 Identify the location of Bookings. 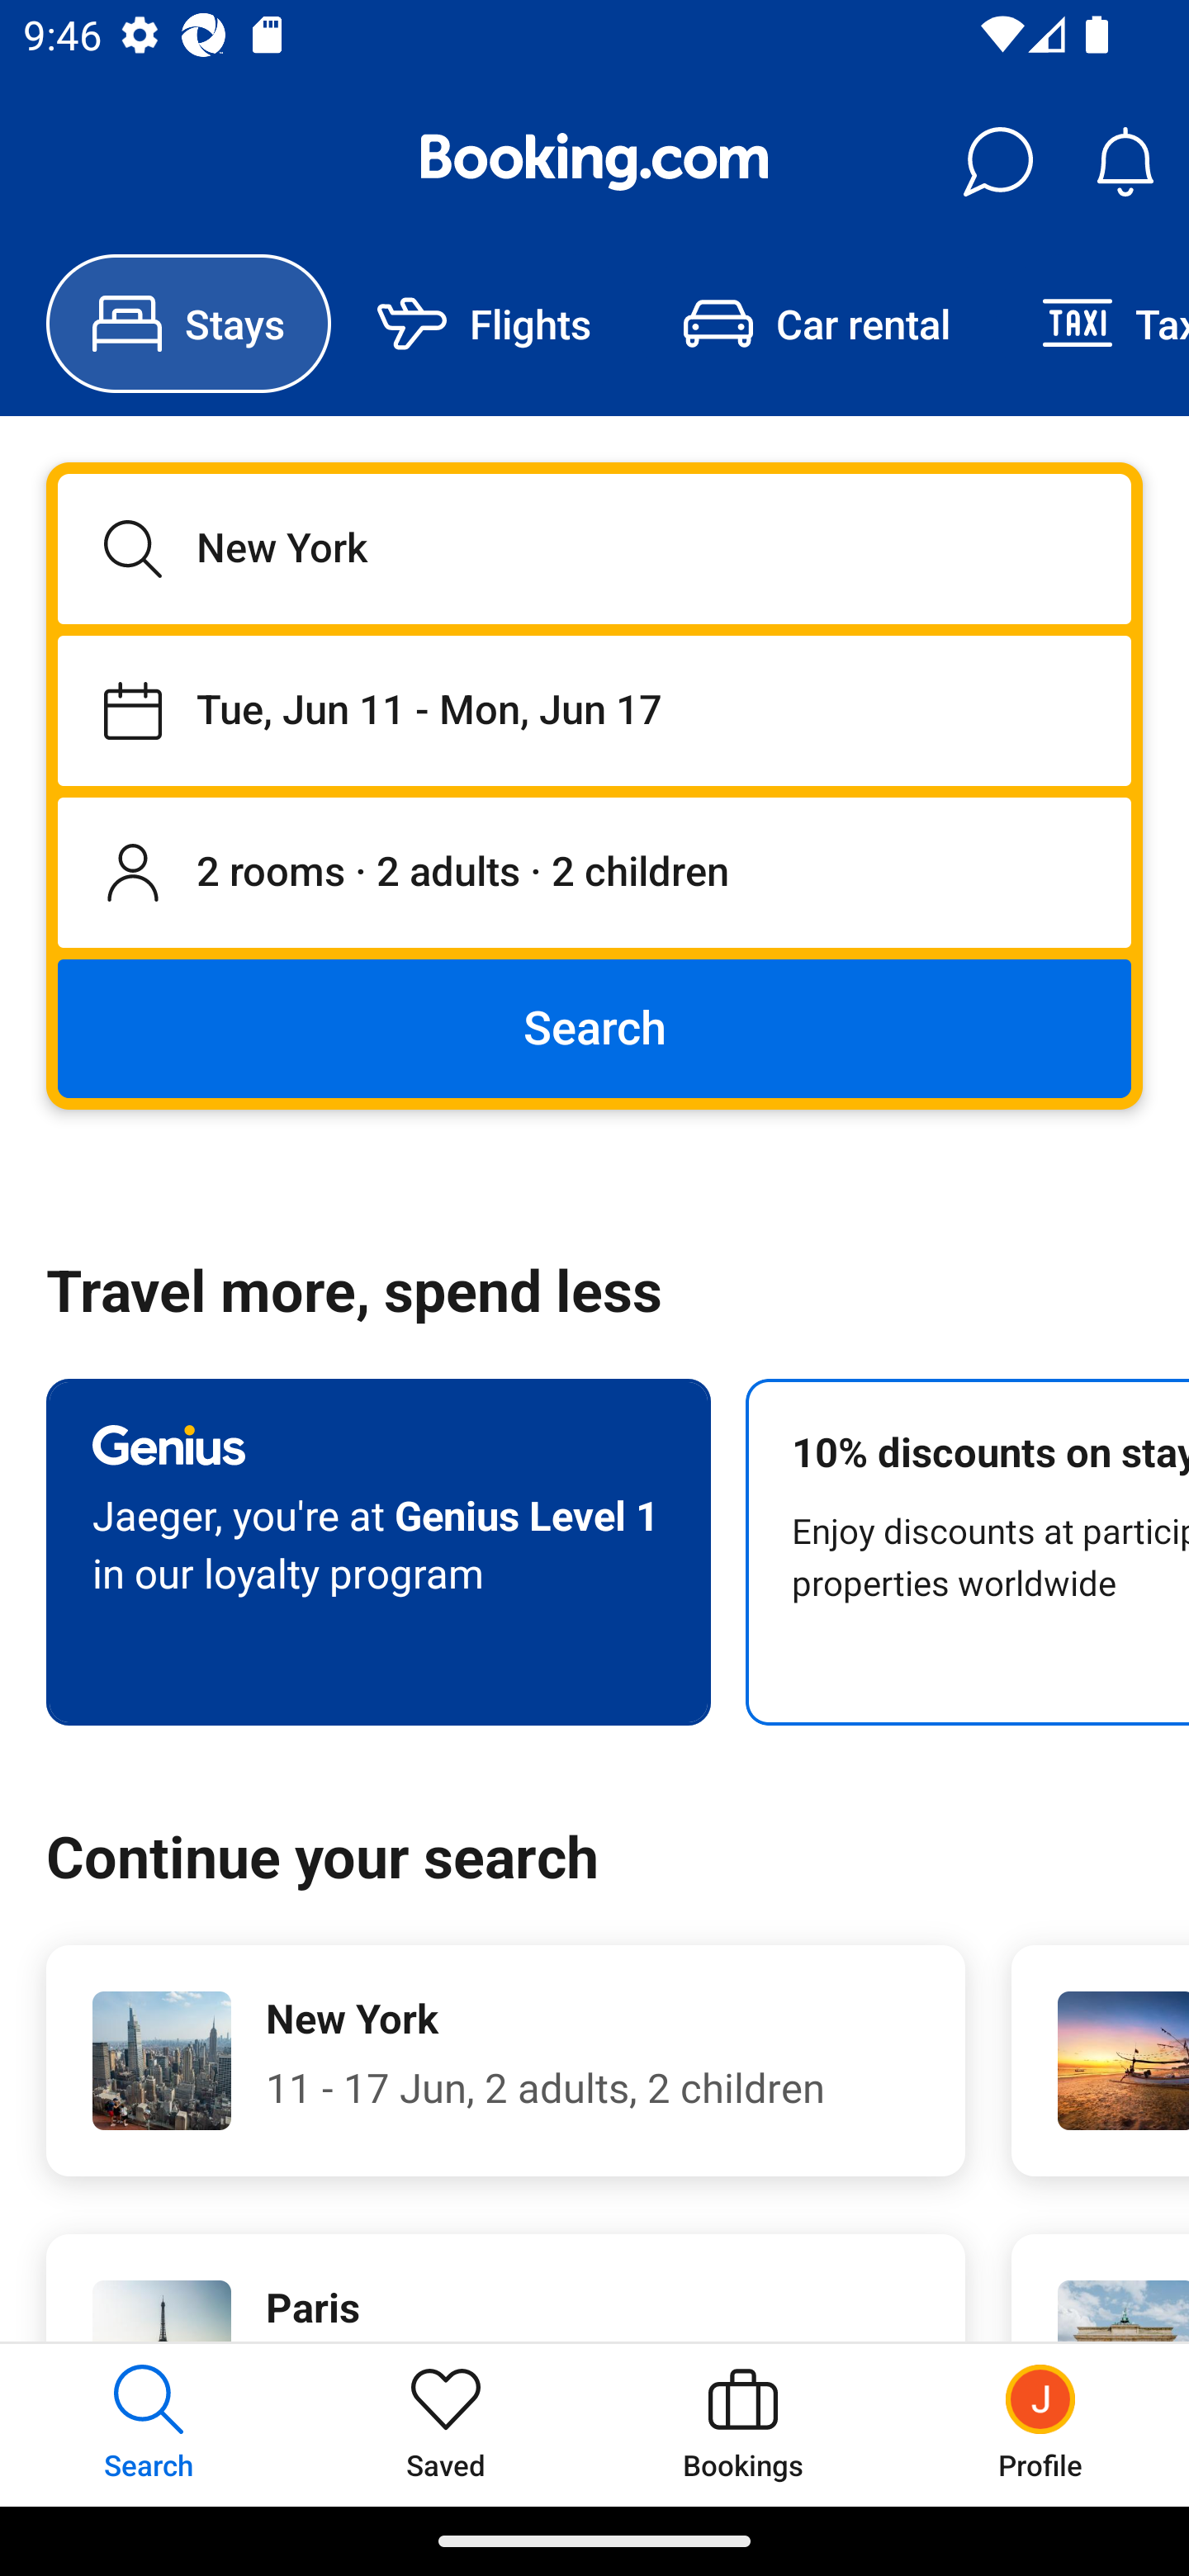
(743, 2424).